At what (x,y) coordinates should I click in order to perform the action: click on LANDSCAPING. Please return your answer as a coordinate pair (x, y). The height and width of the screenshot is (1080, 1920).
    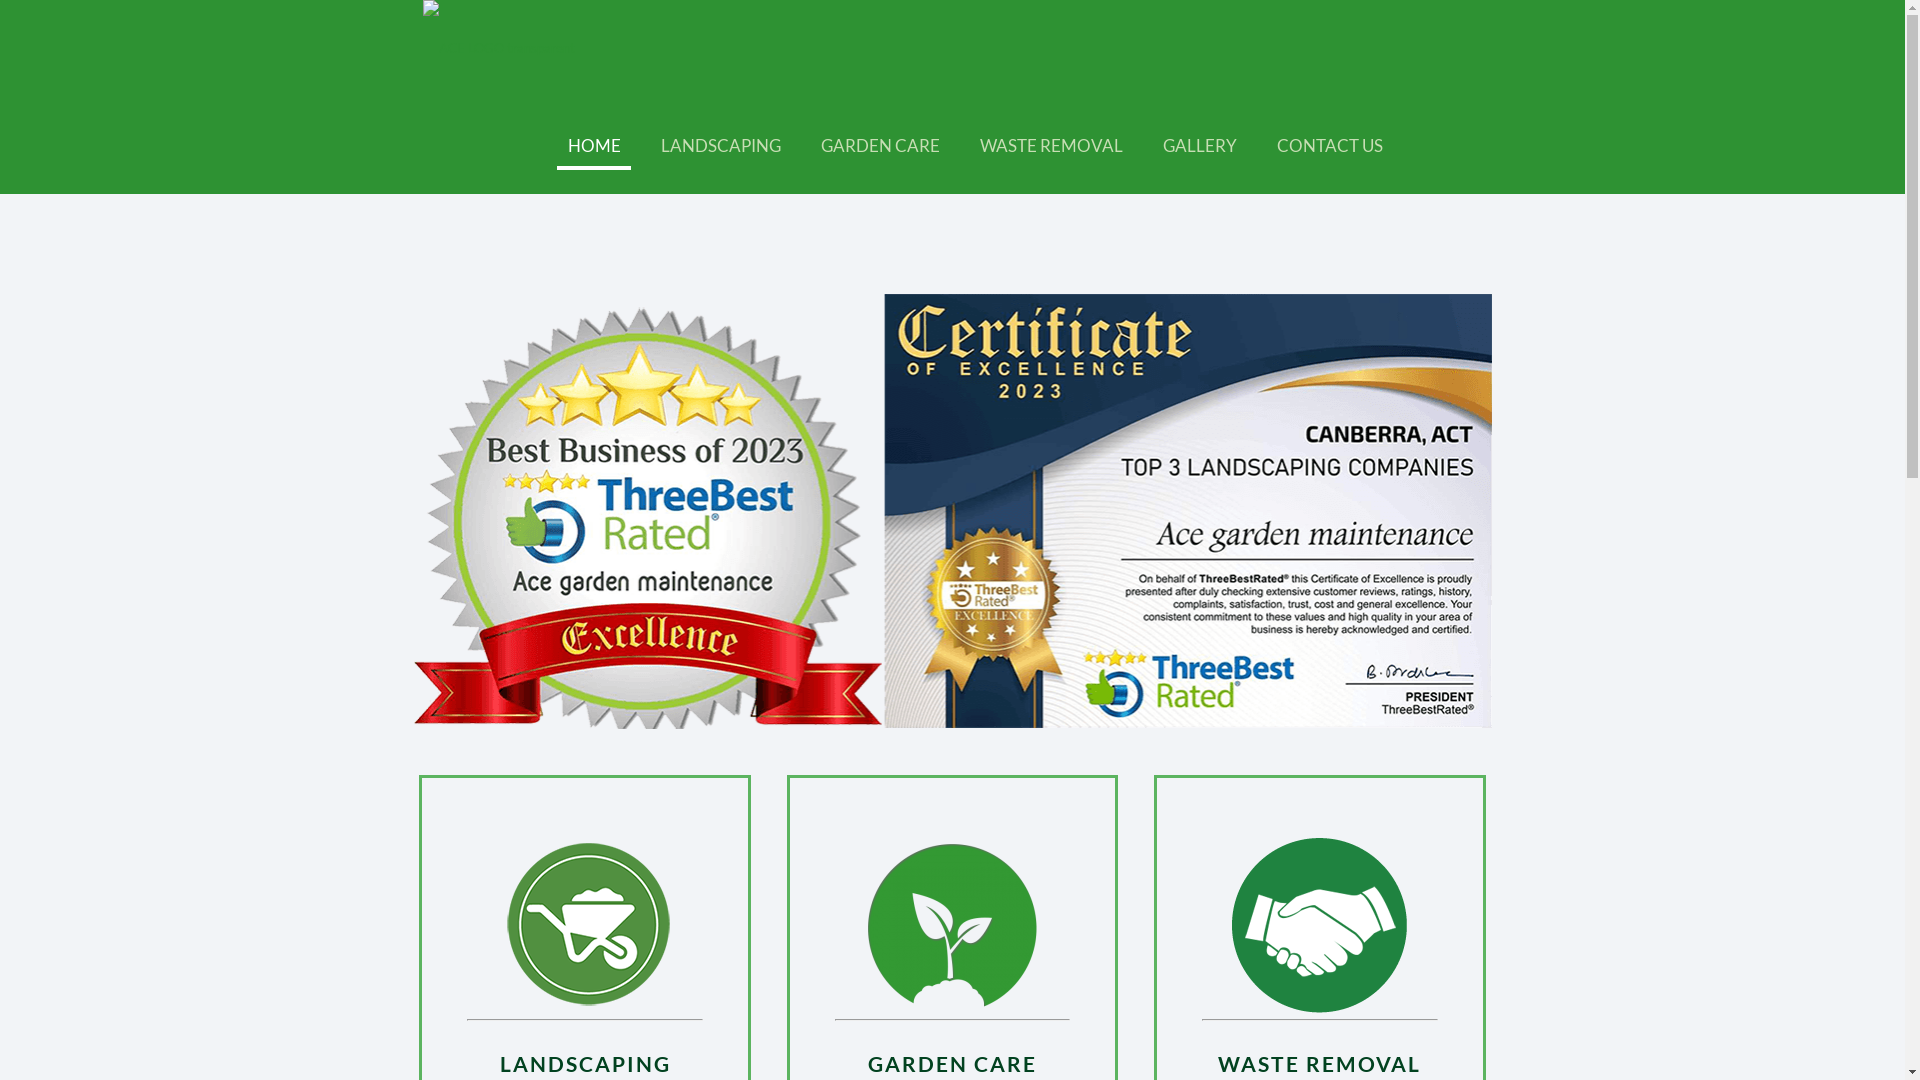
    Looking at the image, I should click on (721, 146).